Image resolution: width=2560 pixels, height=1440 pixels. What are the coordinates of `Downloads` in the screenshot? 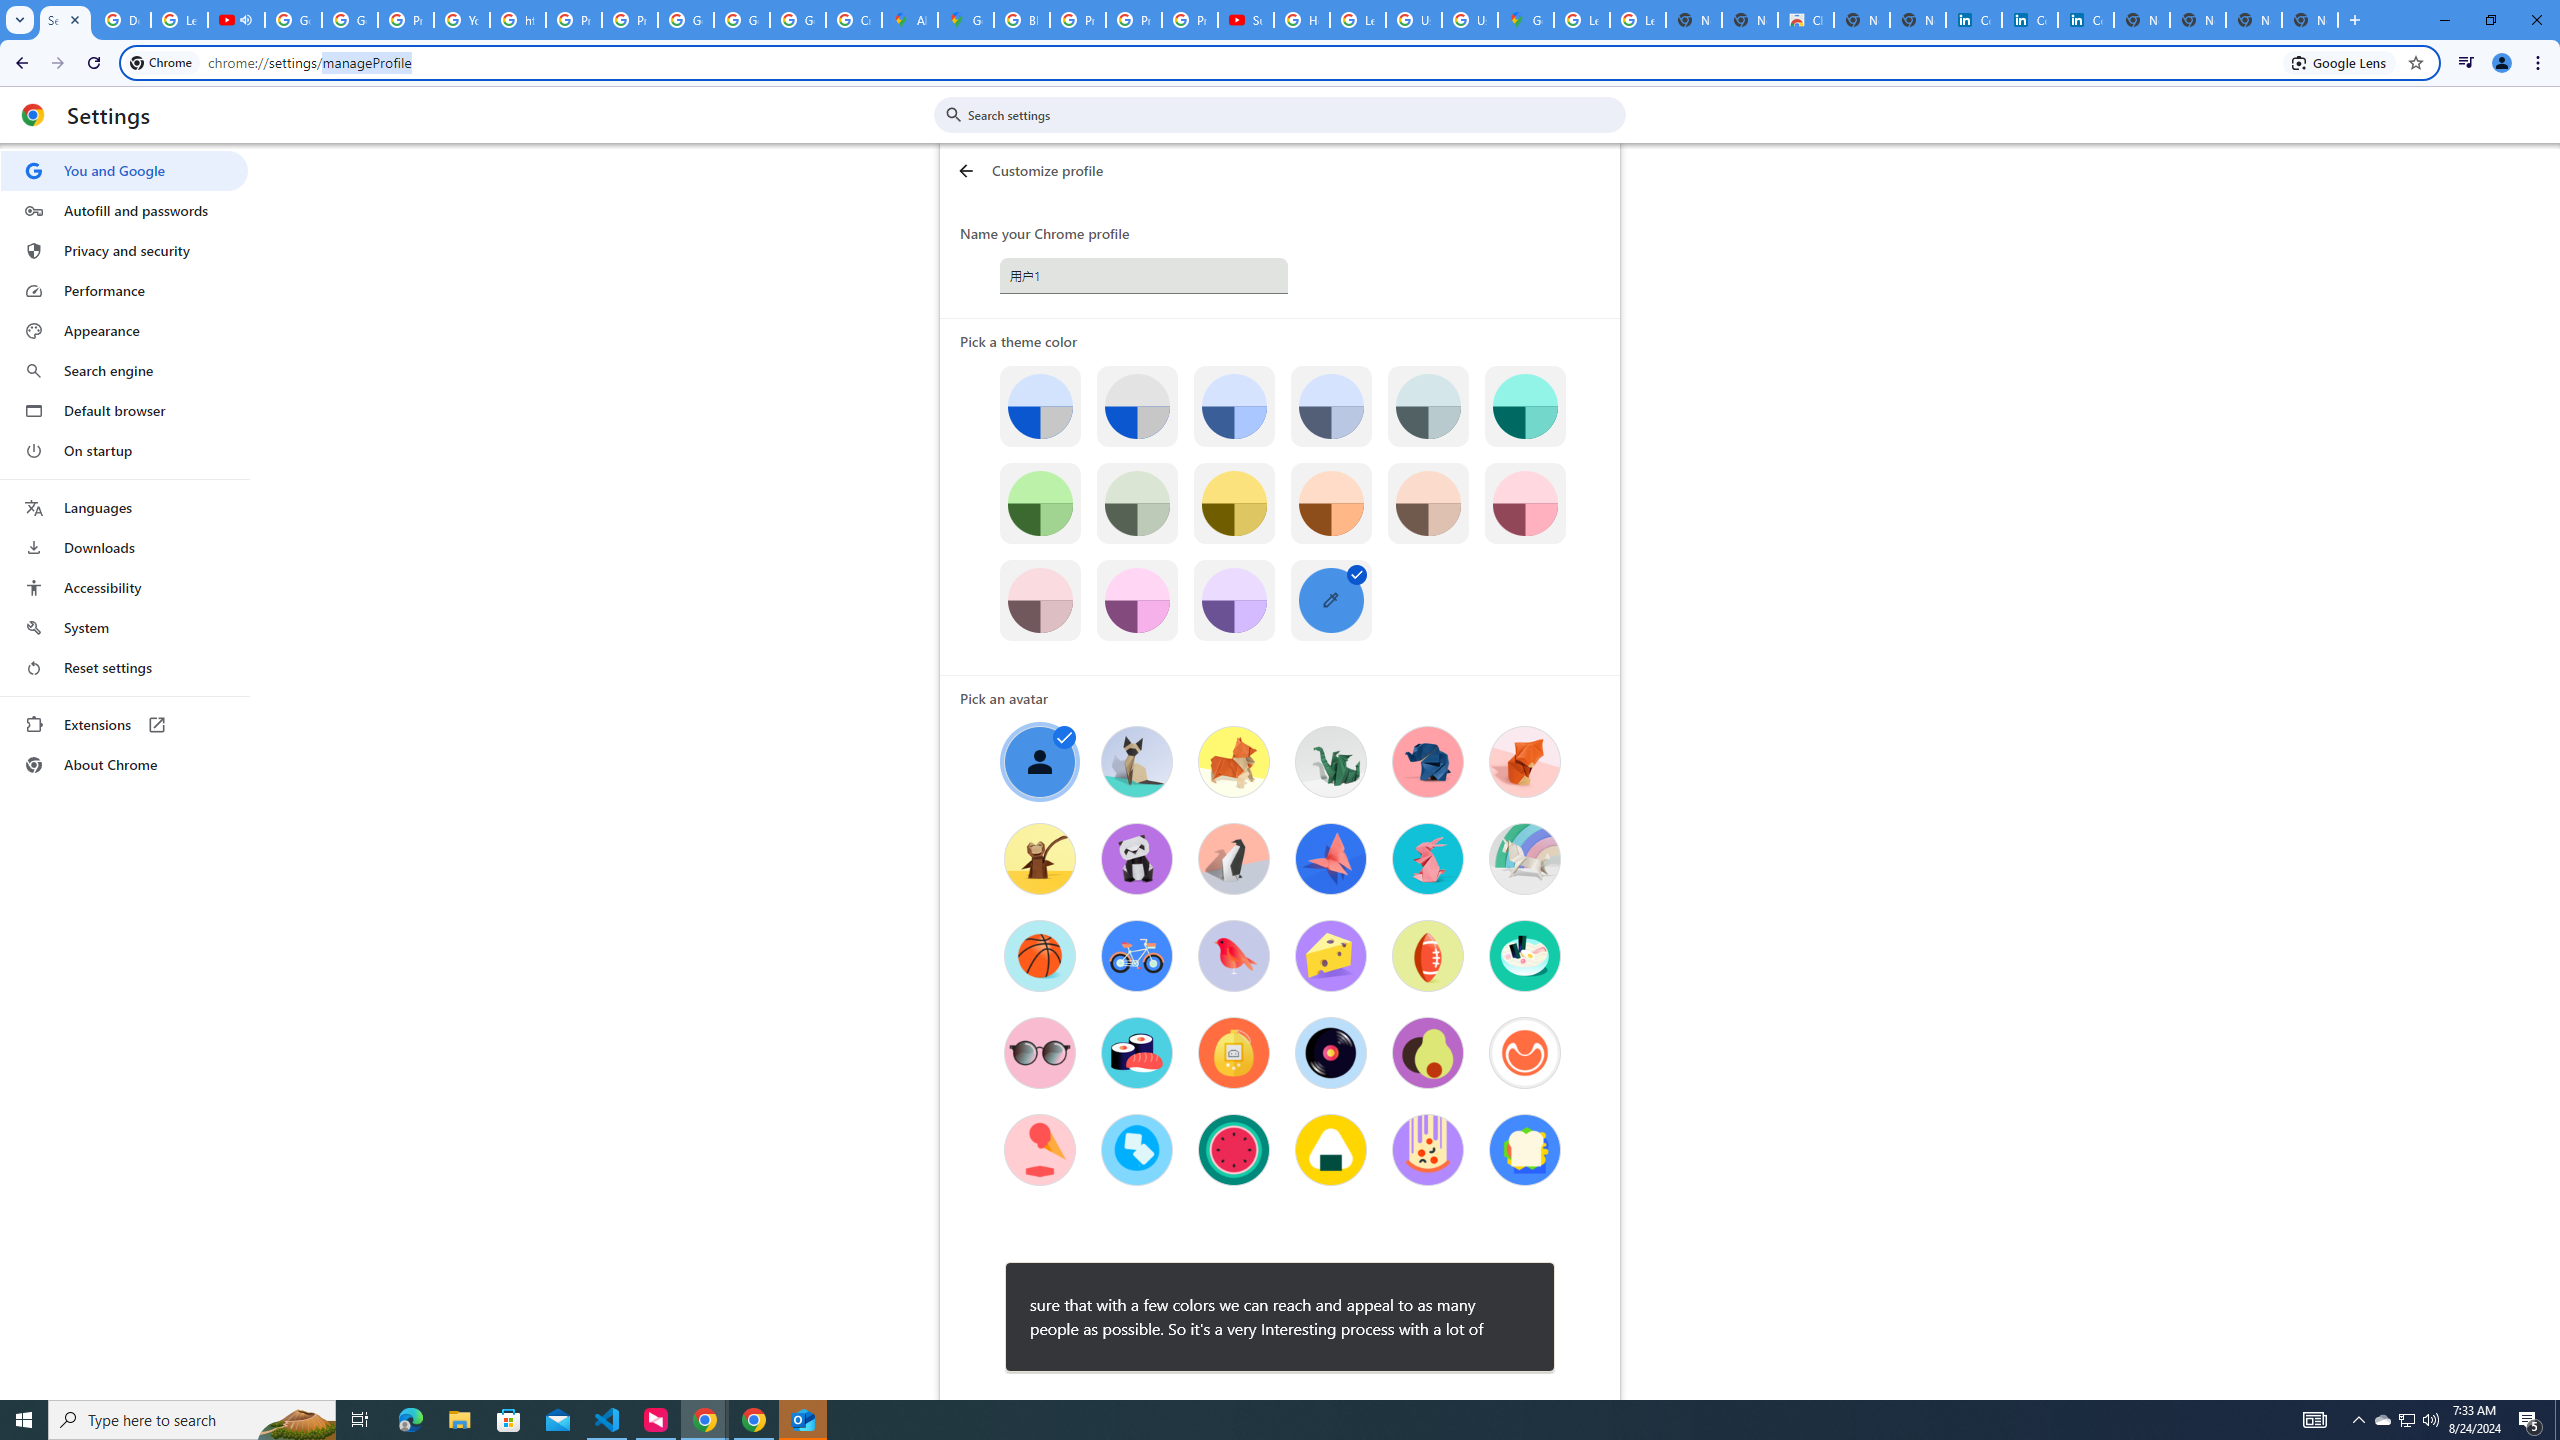 It's located at (124, 548).